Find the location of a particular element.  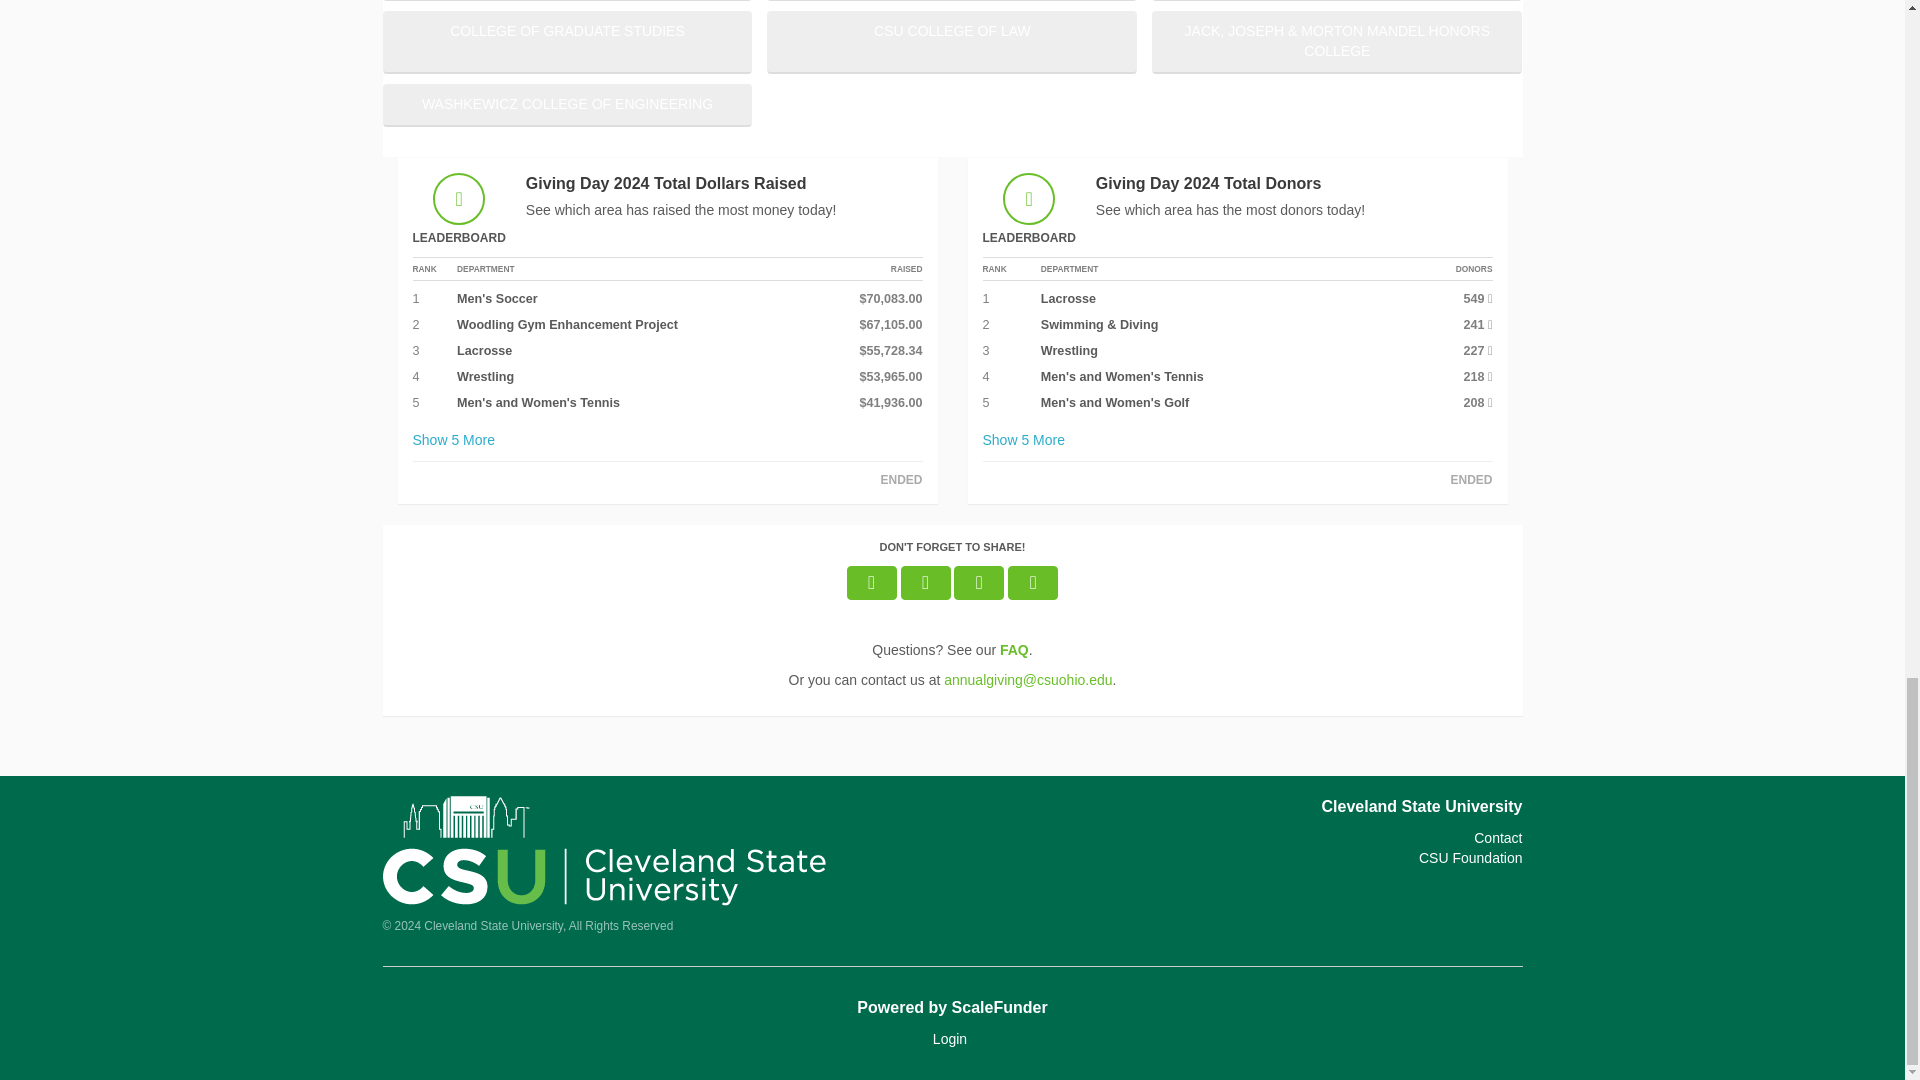

WASHKEWICZ COLLEGE OF ENGINEERING is located at coordinates (567, 106).